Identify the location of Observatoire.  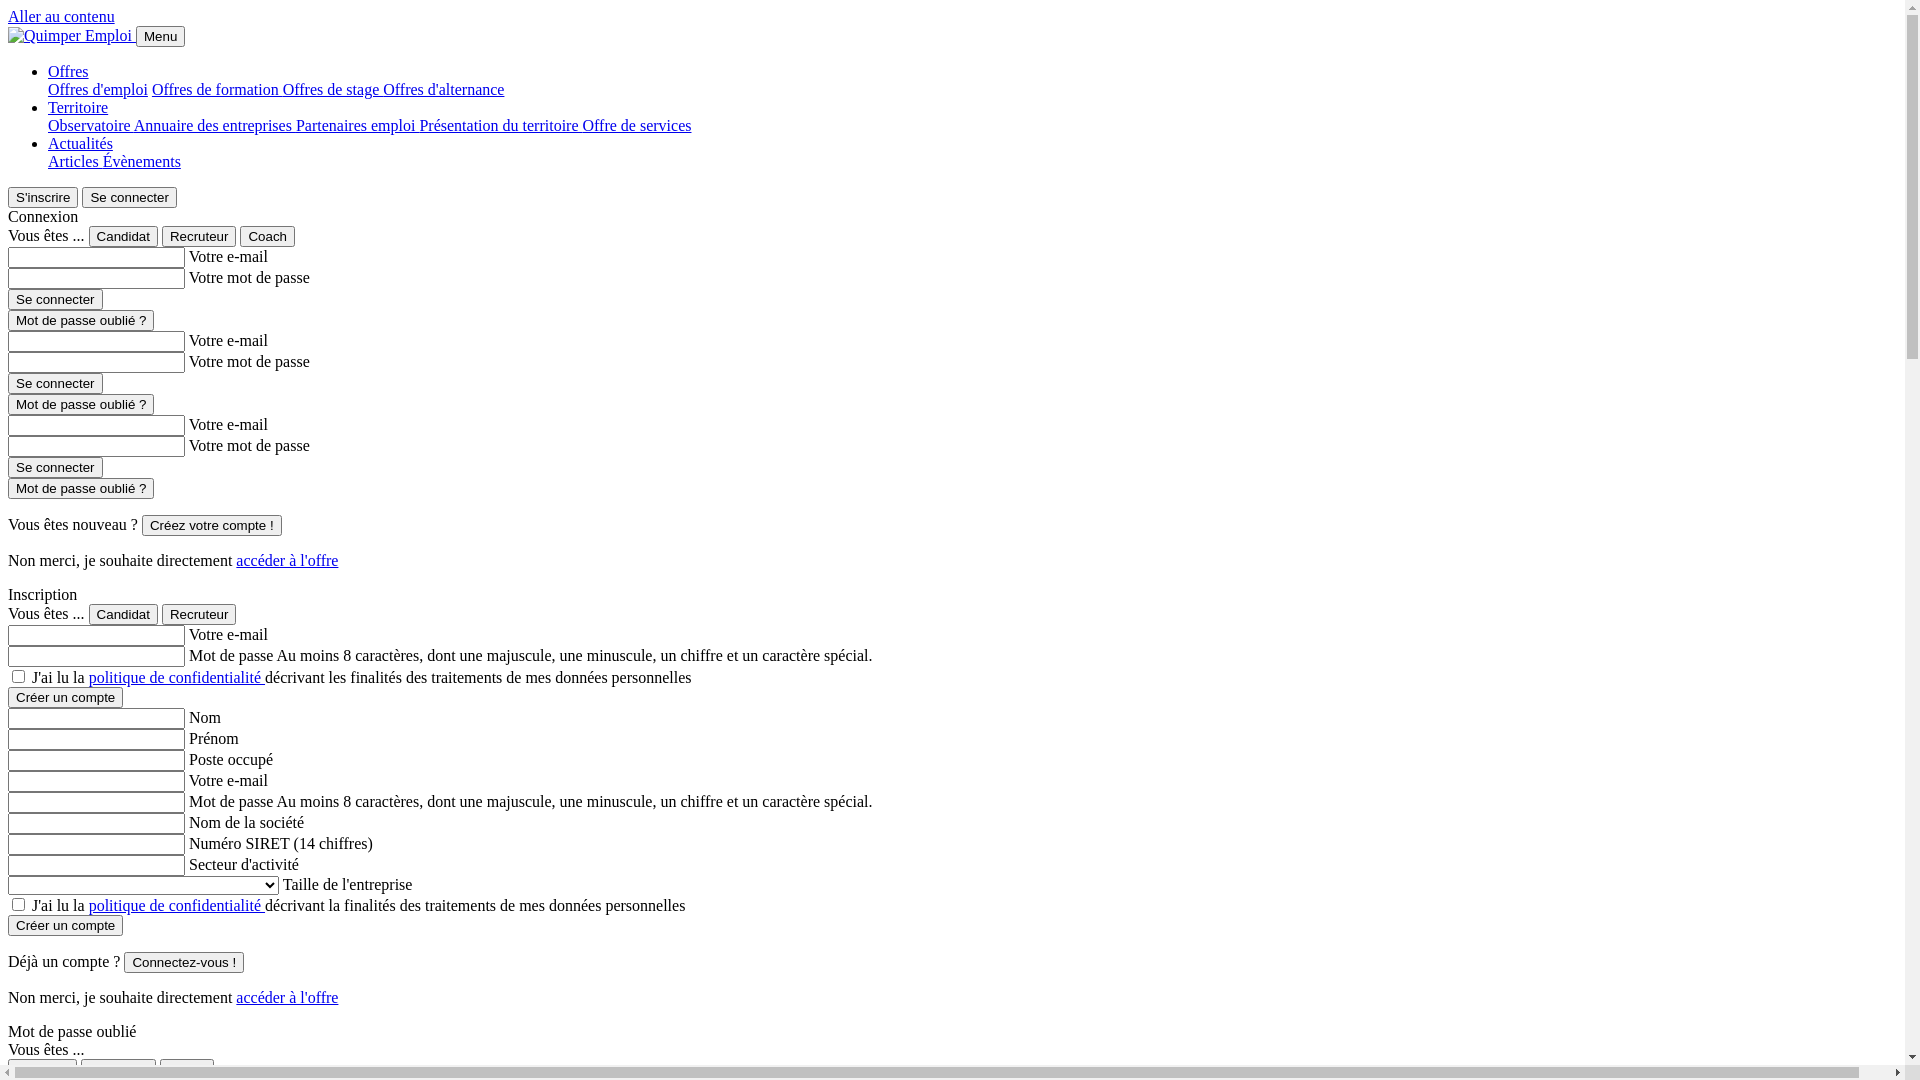
(91, 126).